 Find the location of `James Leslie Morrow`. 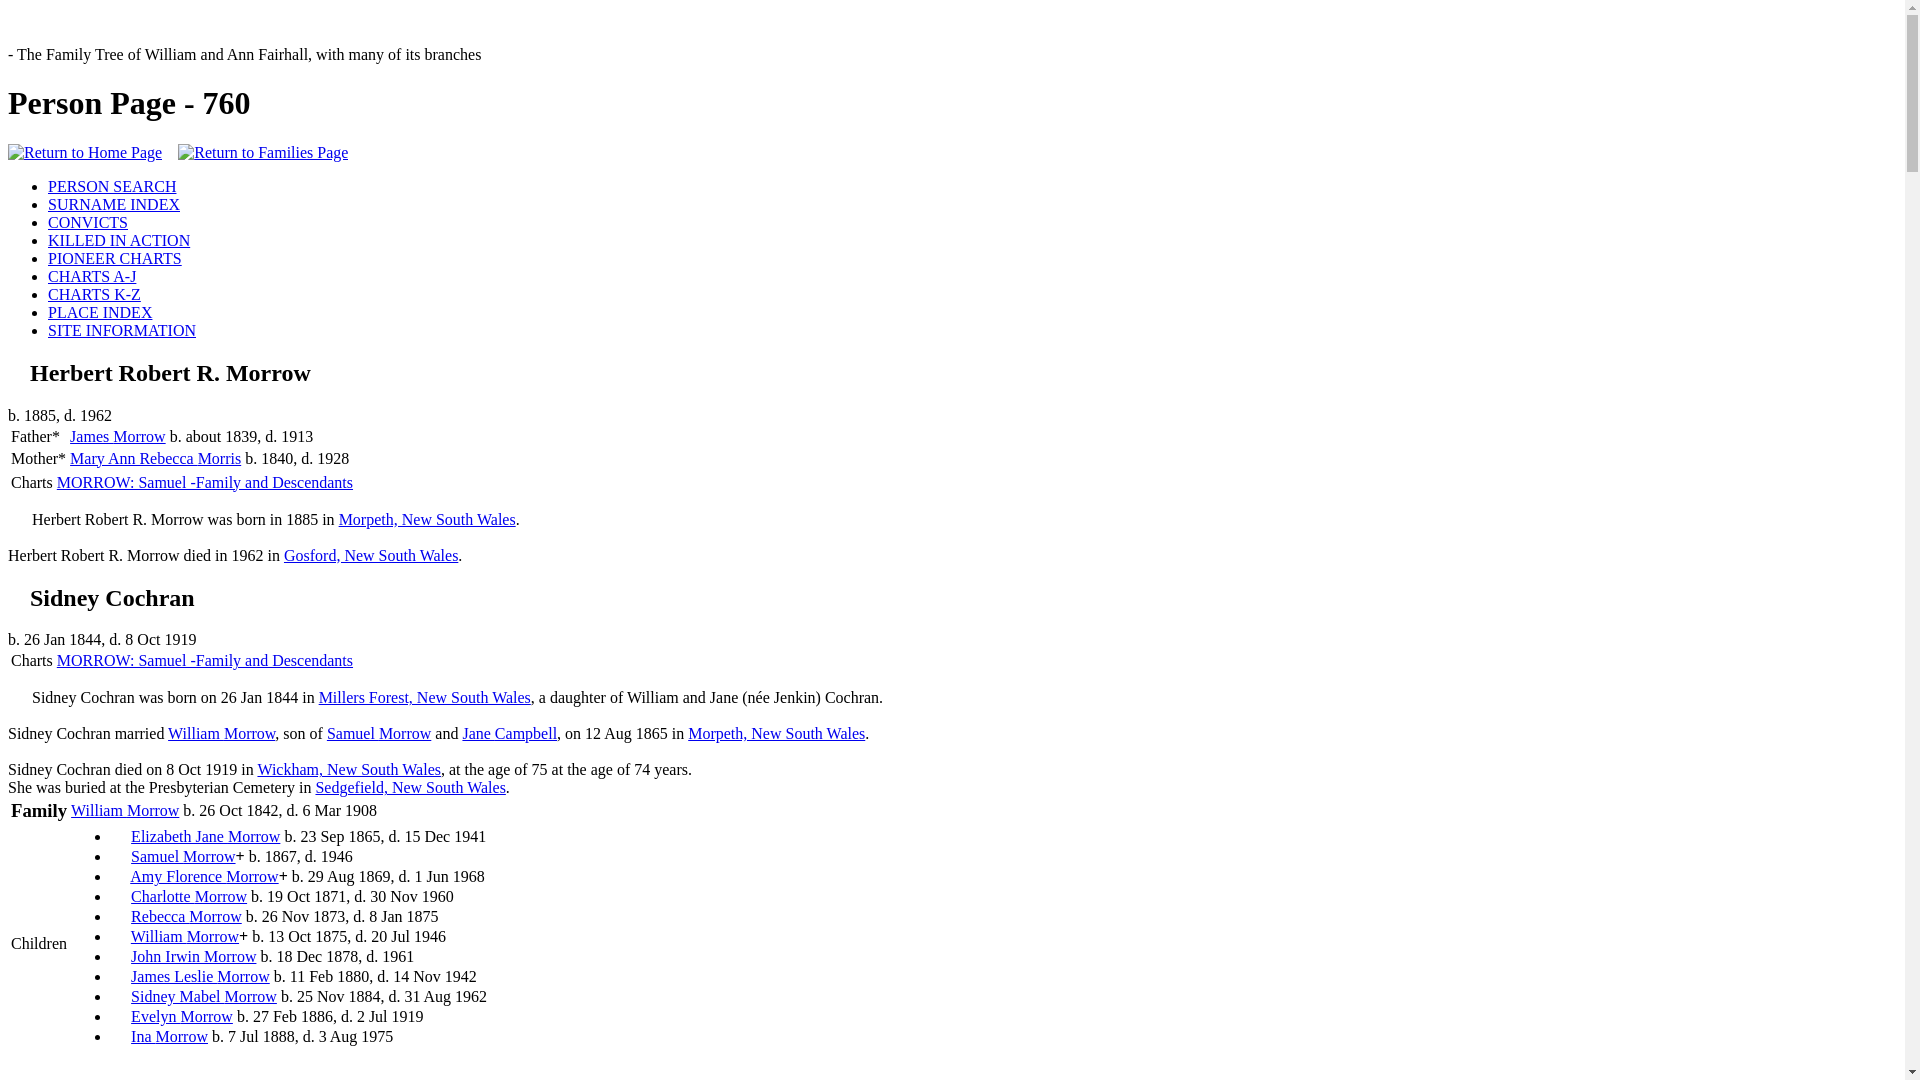

James Leslie Morrow is located at coordinates (200, 976).